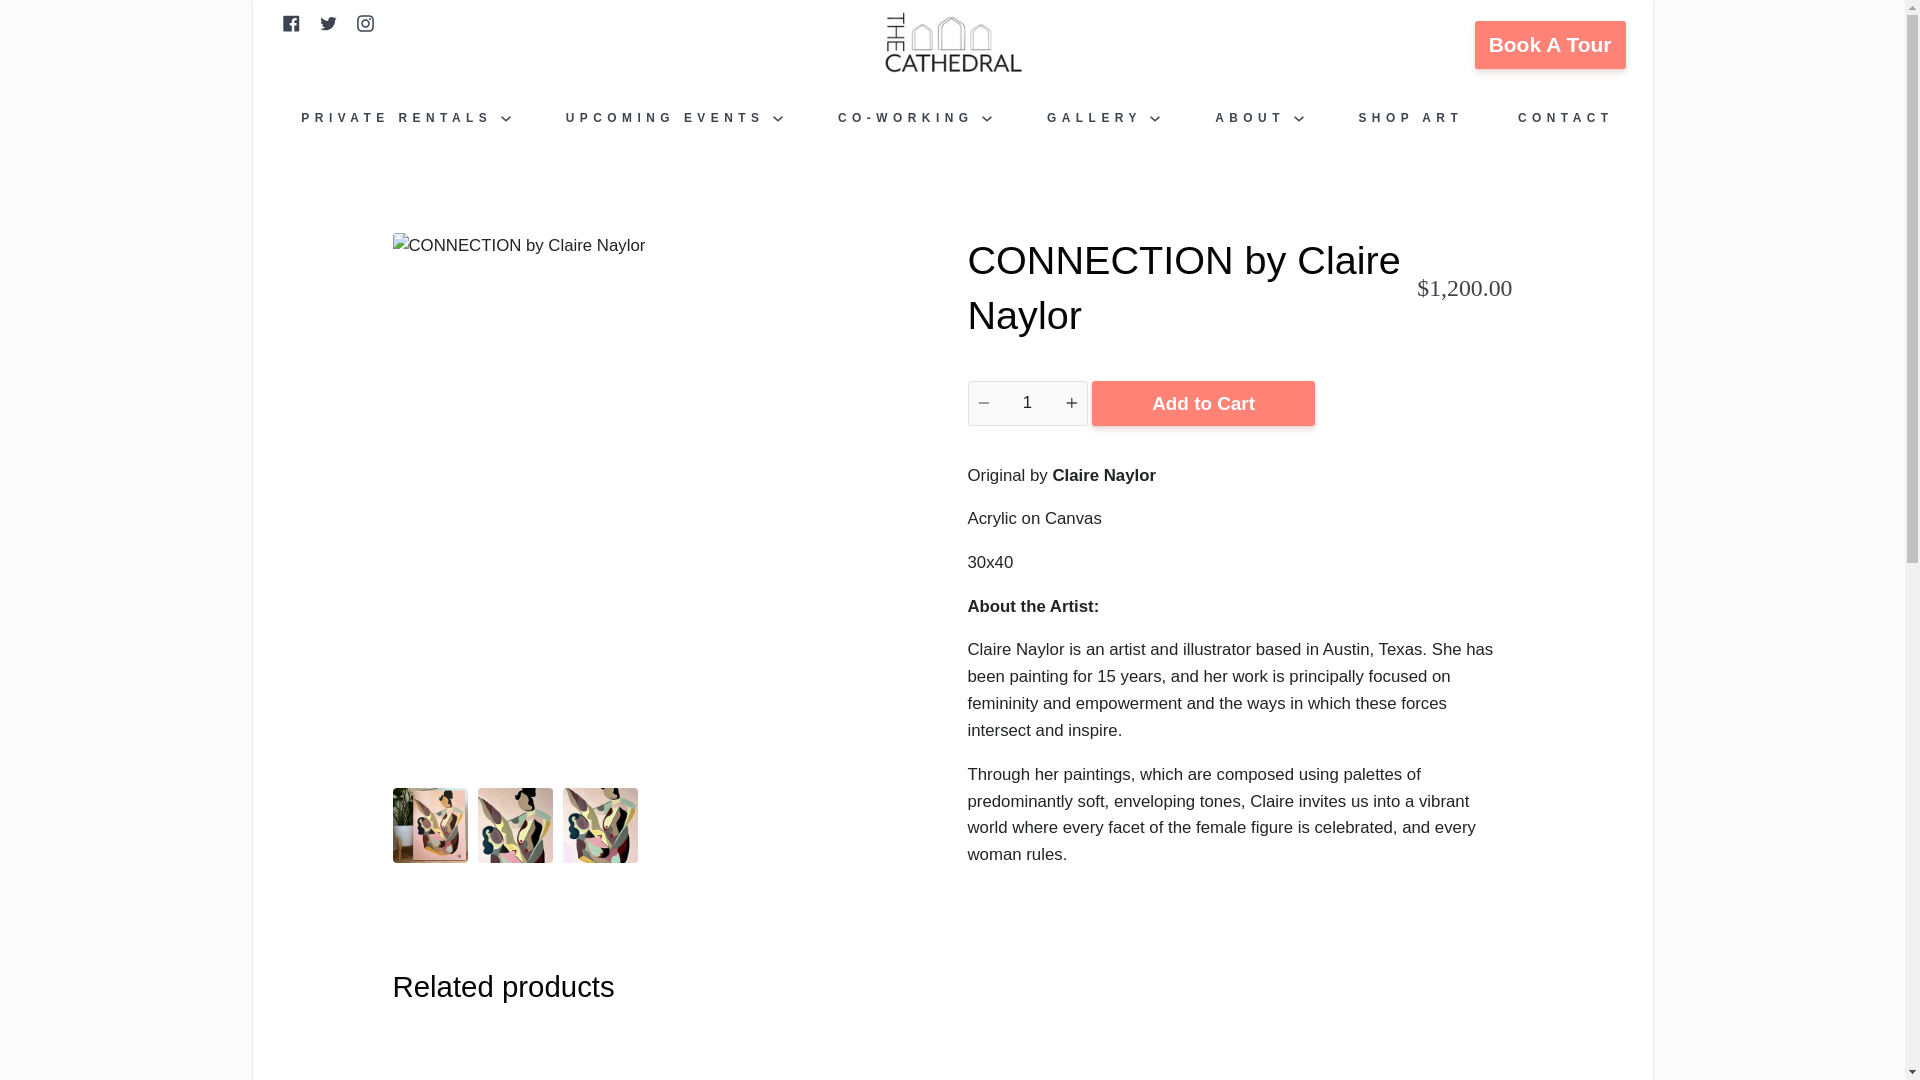 This screenshot has width=1920, height=1080. What do you see at coordinates (290, 22) in the screenshot?
I see `Facebook` at bounding box center [290, 22].